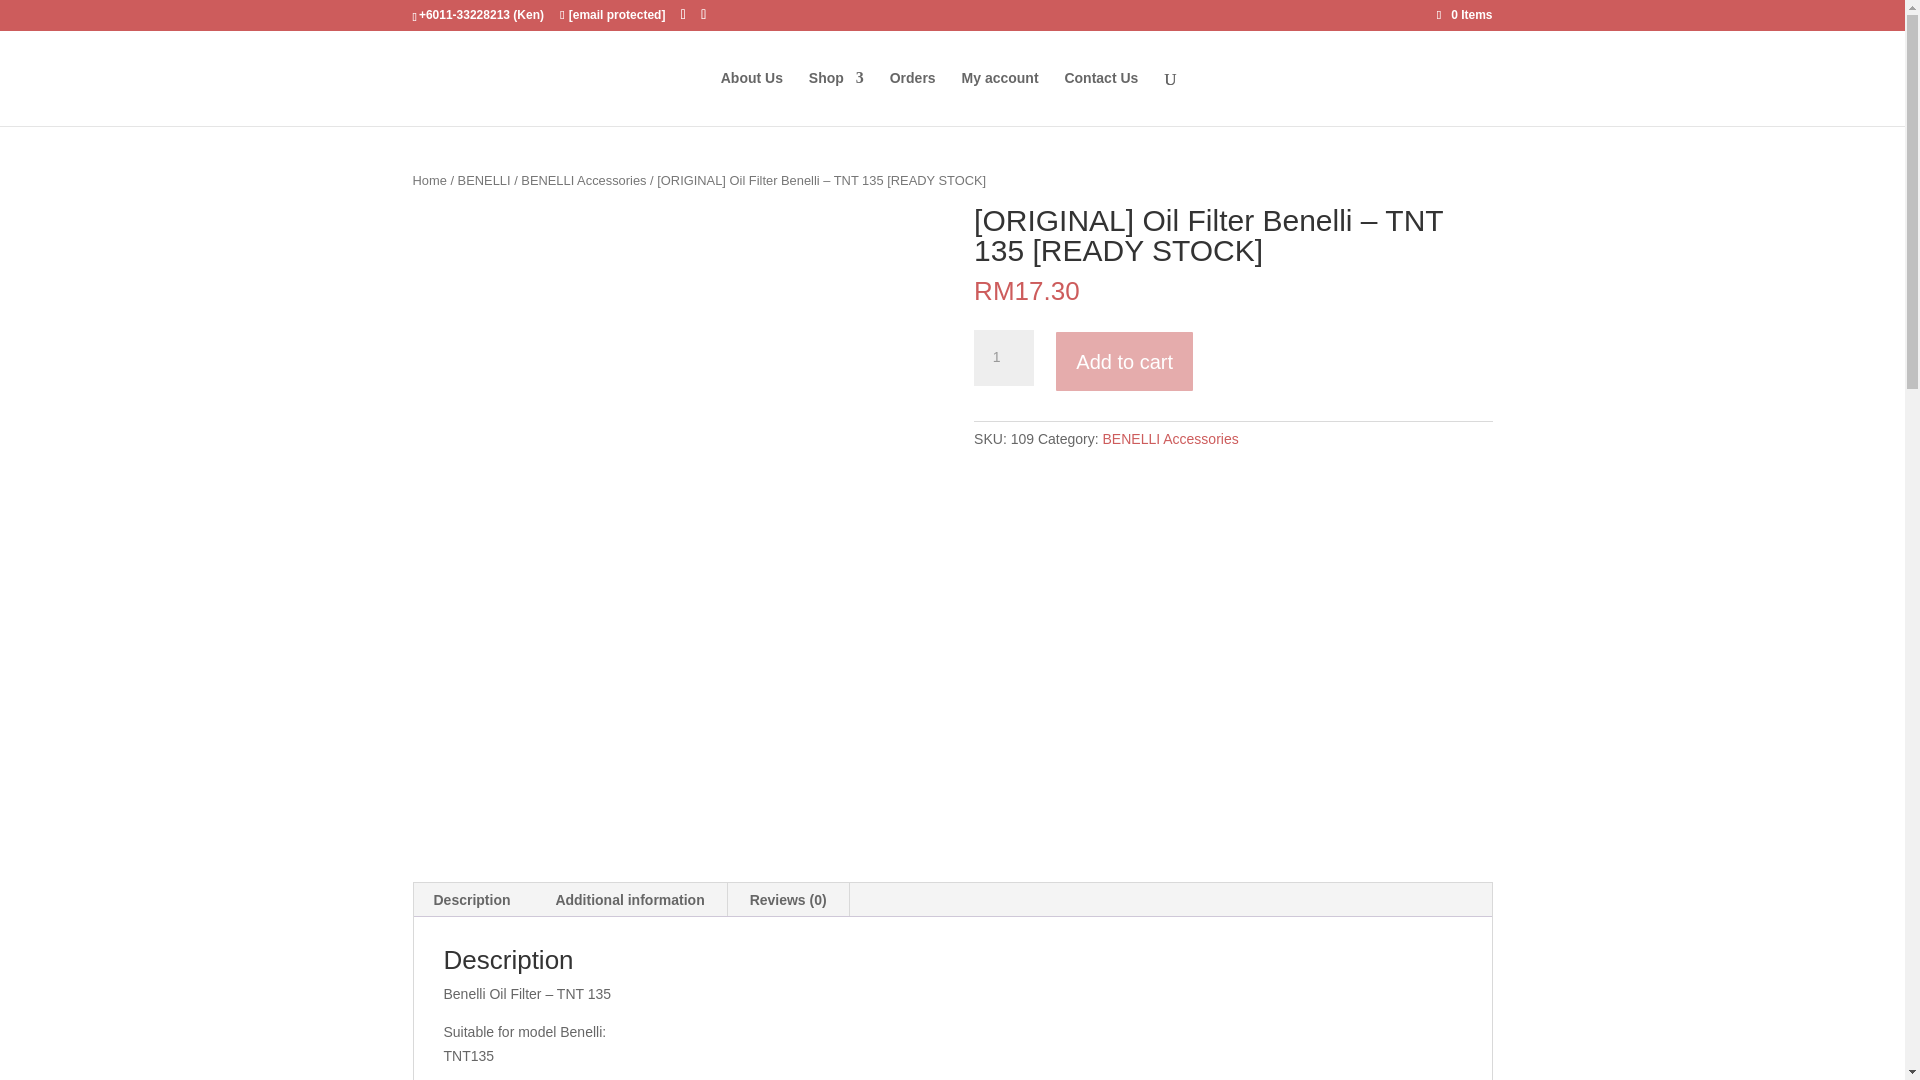 This screenshot has width=1920, height=1080. Describe the element at coordinates (1004, 358) in the screenshot. I see `1` at that location.